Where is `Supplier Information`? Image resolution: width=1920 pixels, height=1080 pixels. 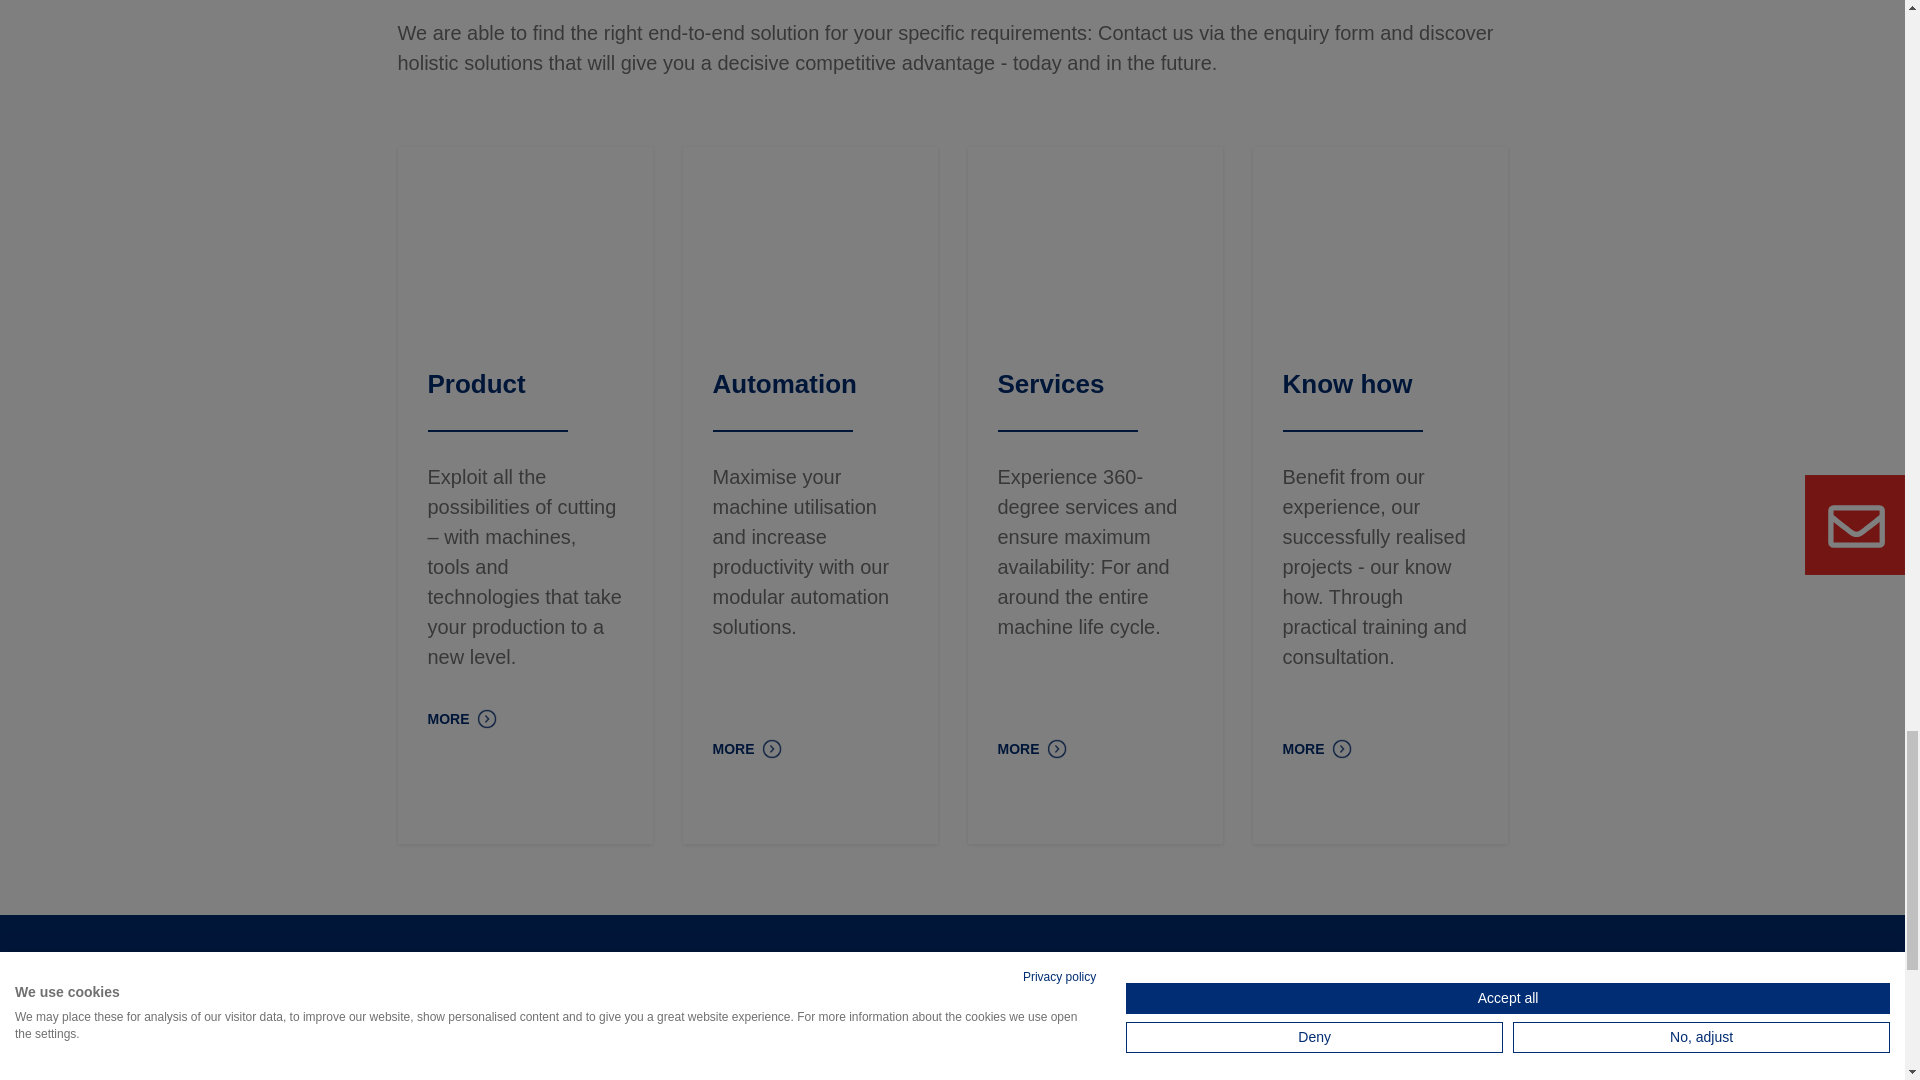 Supplier Information is located at coordinates (525, 1064).